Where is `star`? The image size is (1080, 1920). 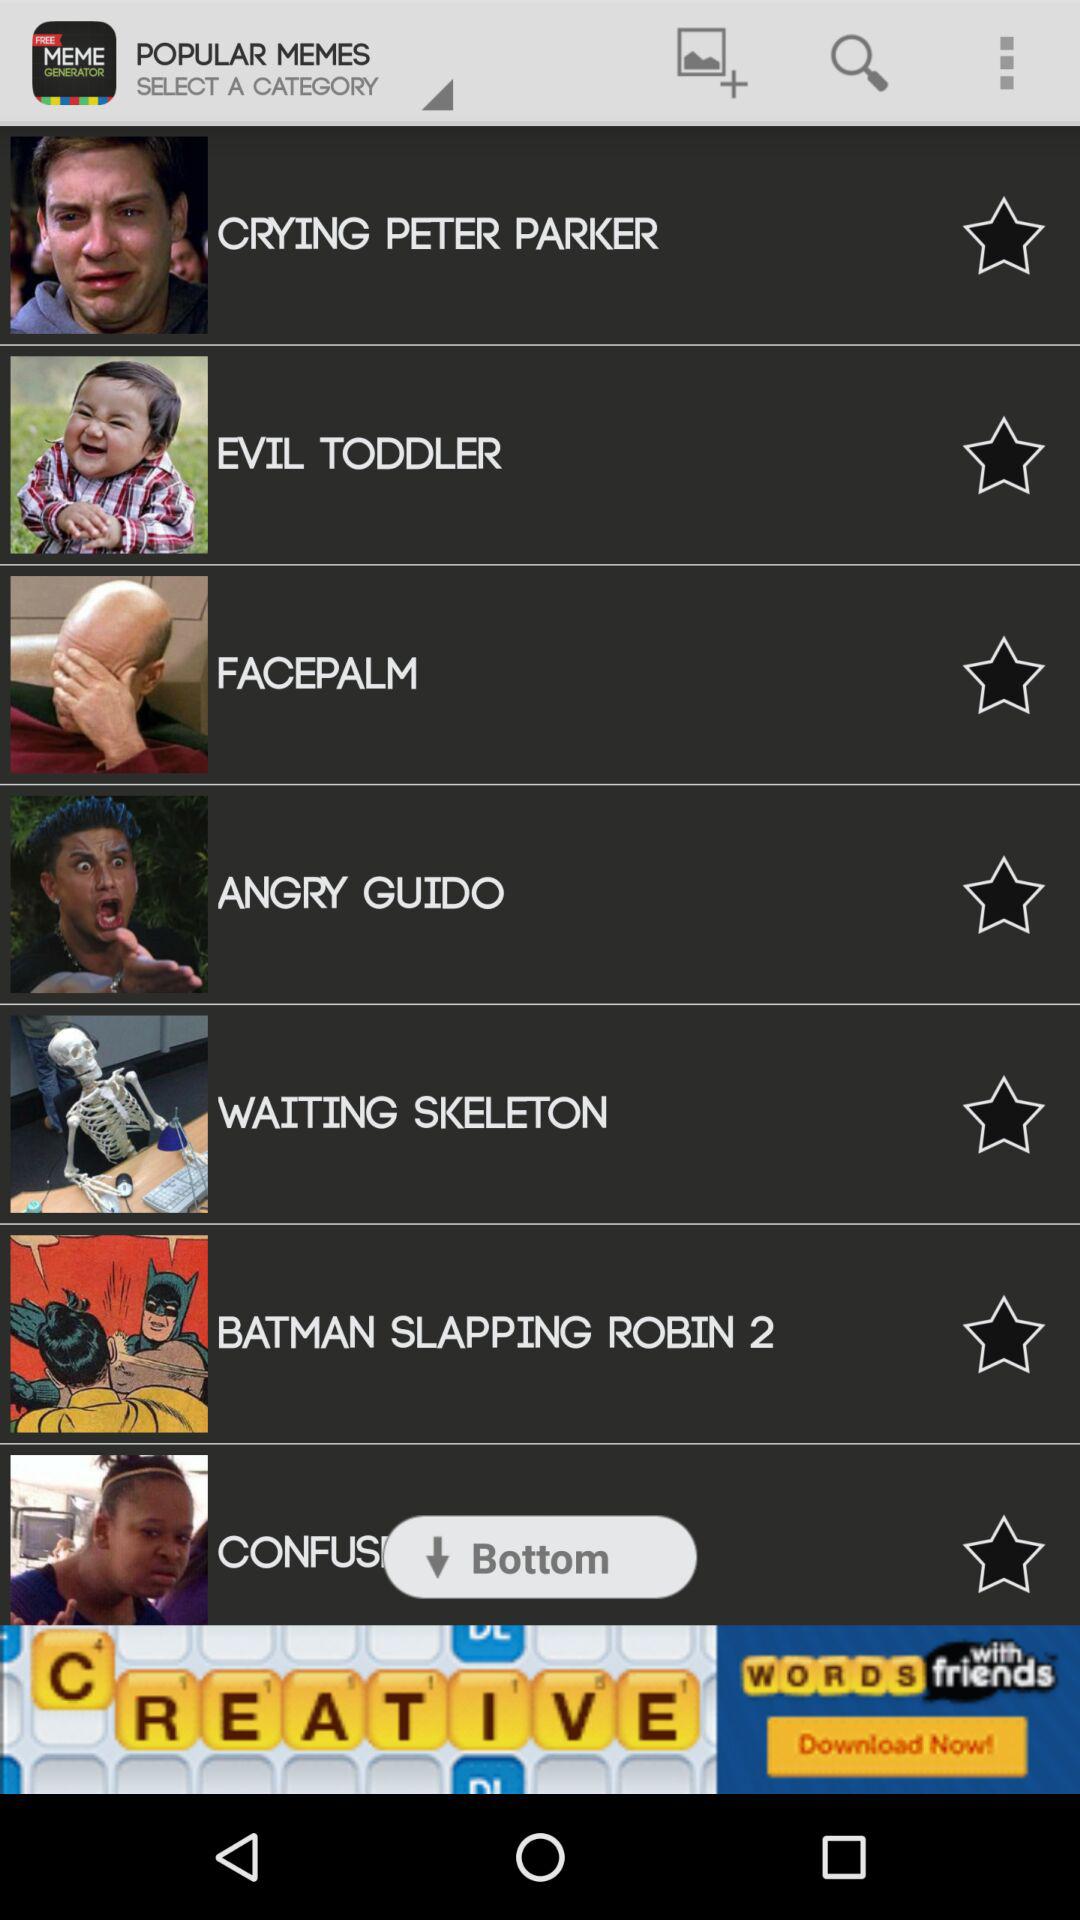
star is located at coordinates (1004, 234).